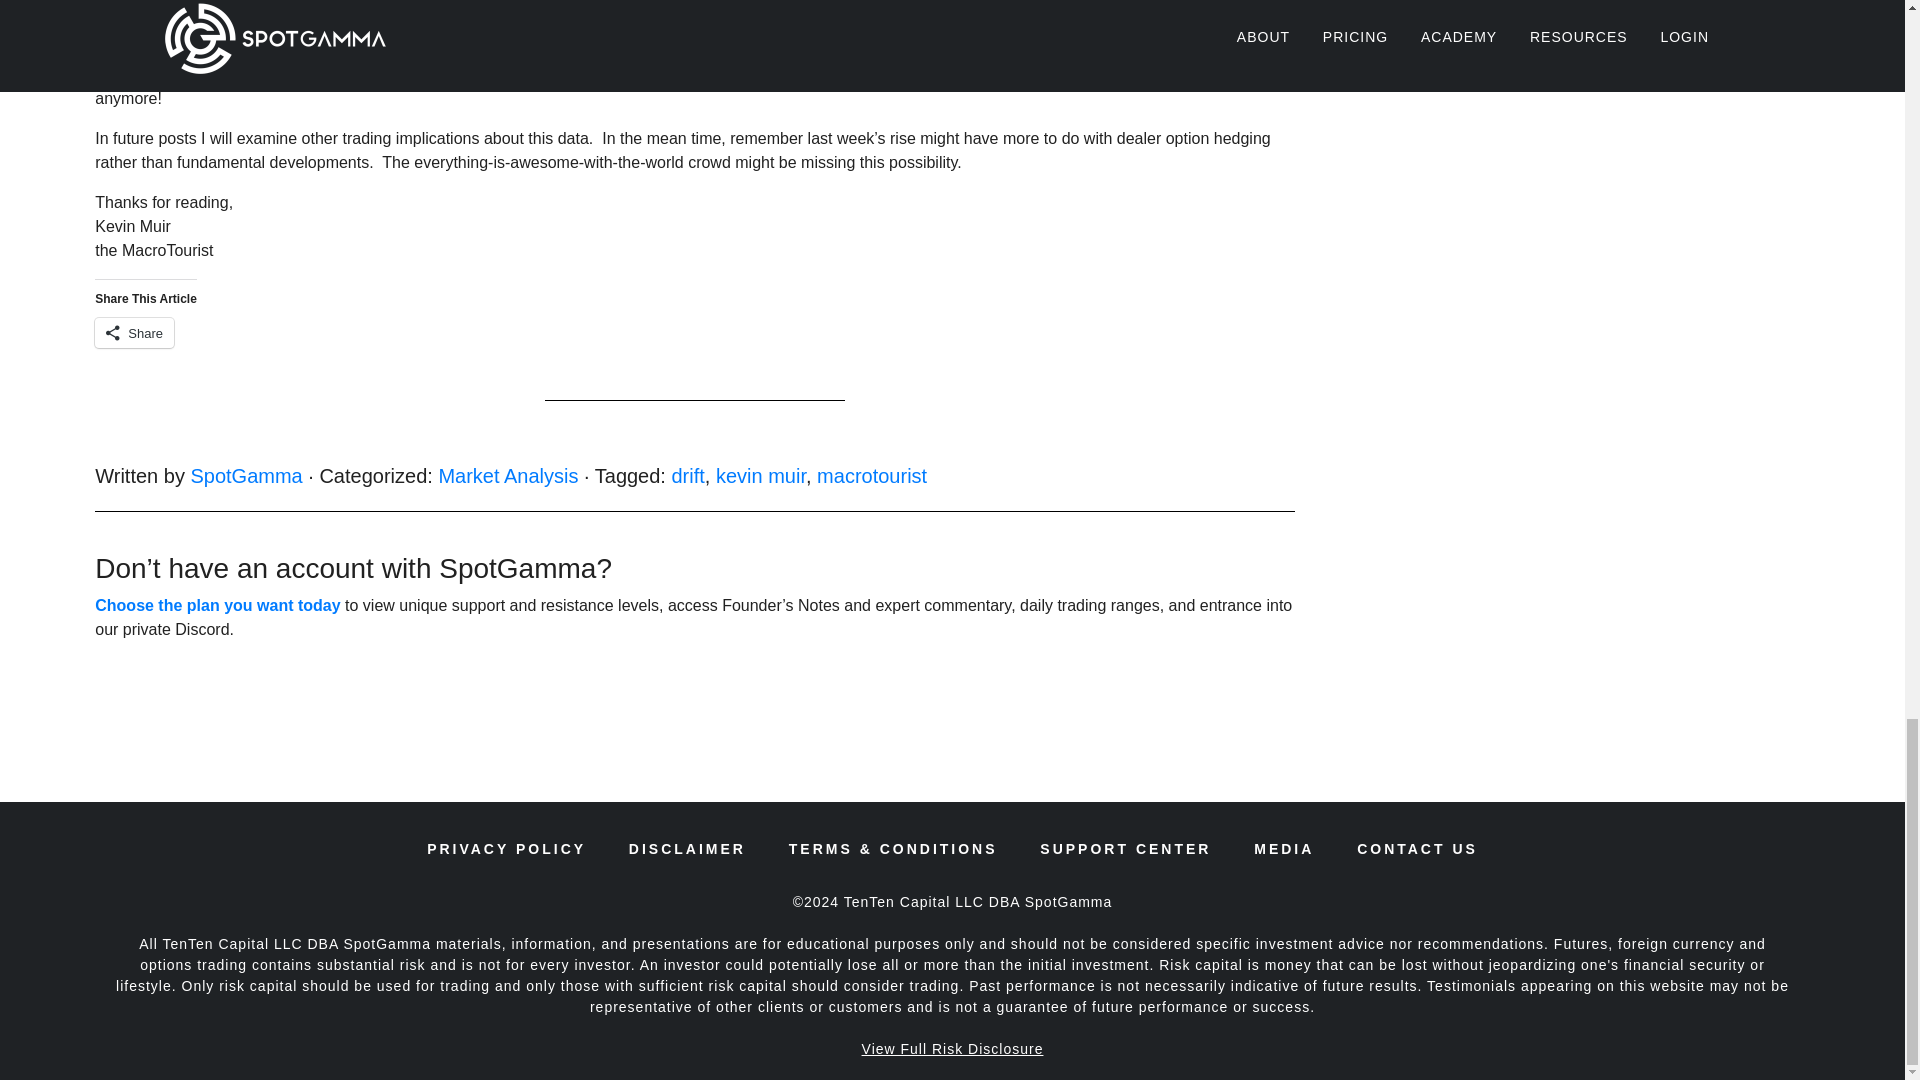 The height and width of the screenshot is (1080, 1920). I want to click on kevin muir, so click(761, 476).